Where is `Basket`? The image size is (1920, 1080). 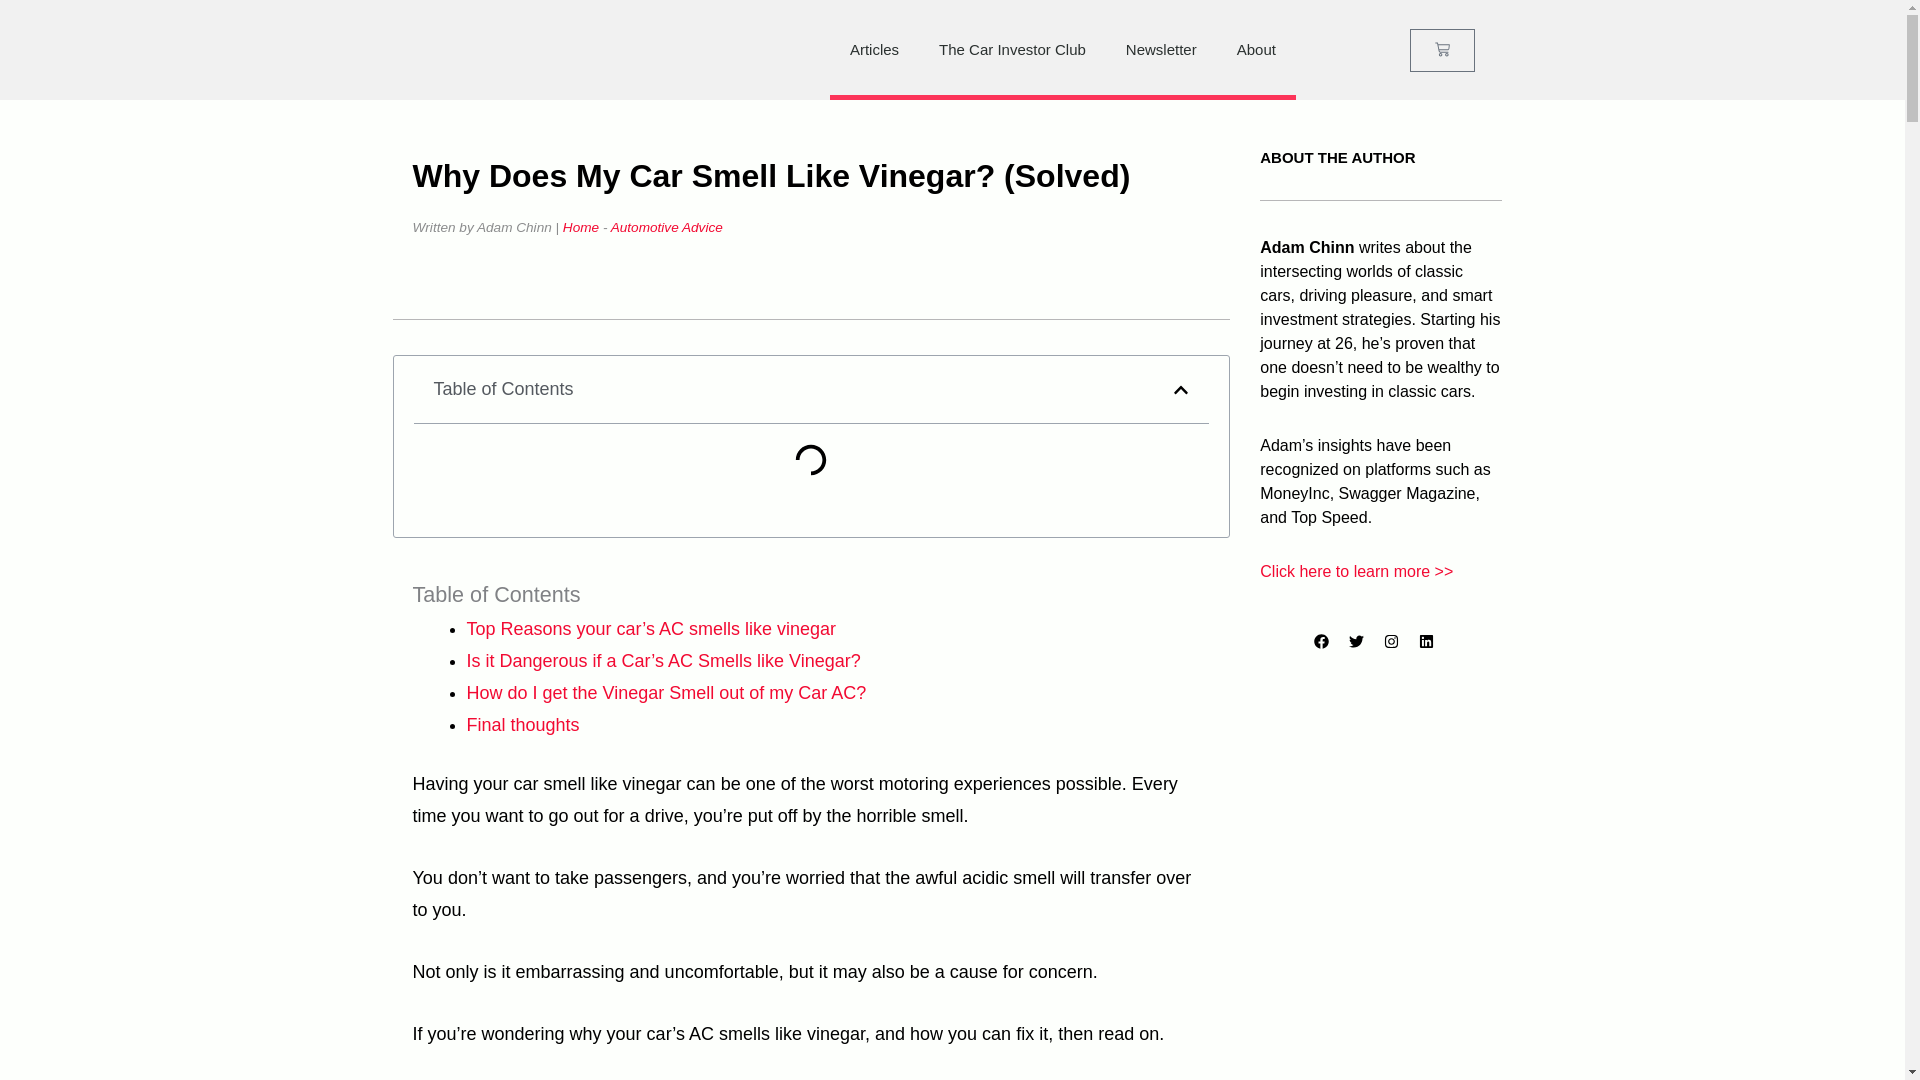
Basket is located at coordinates (1442, 50).